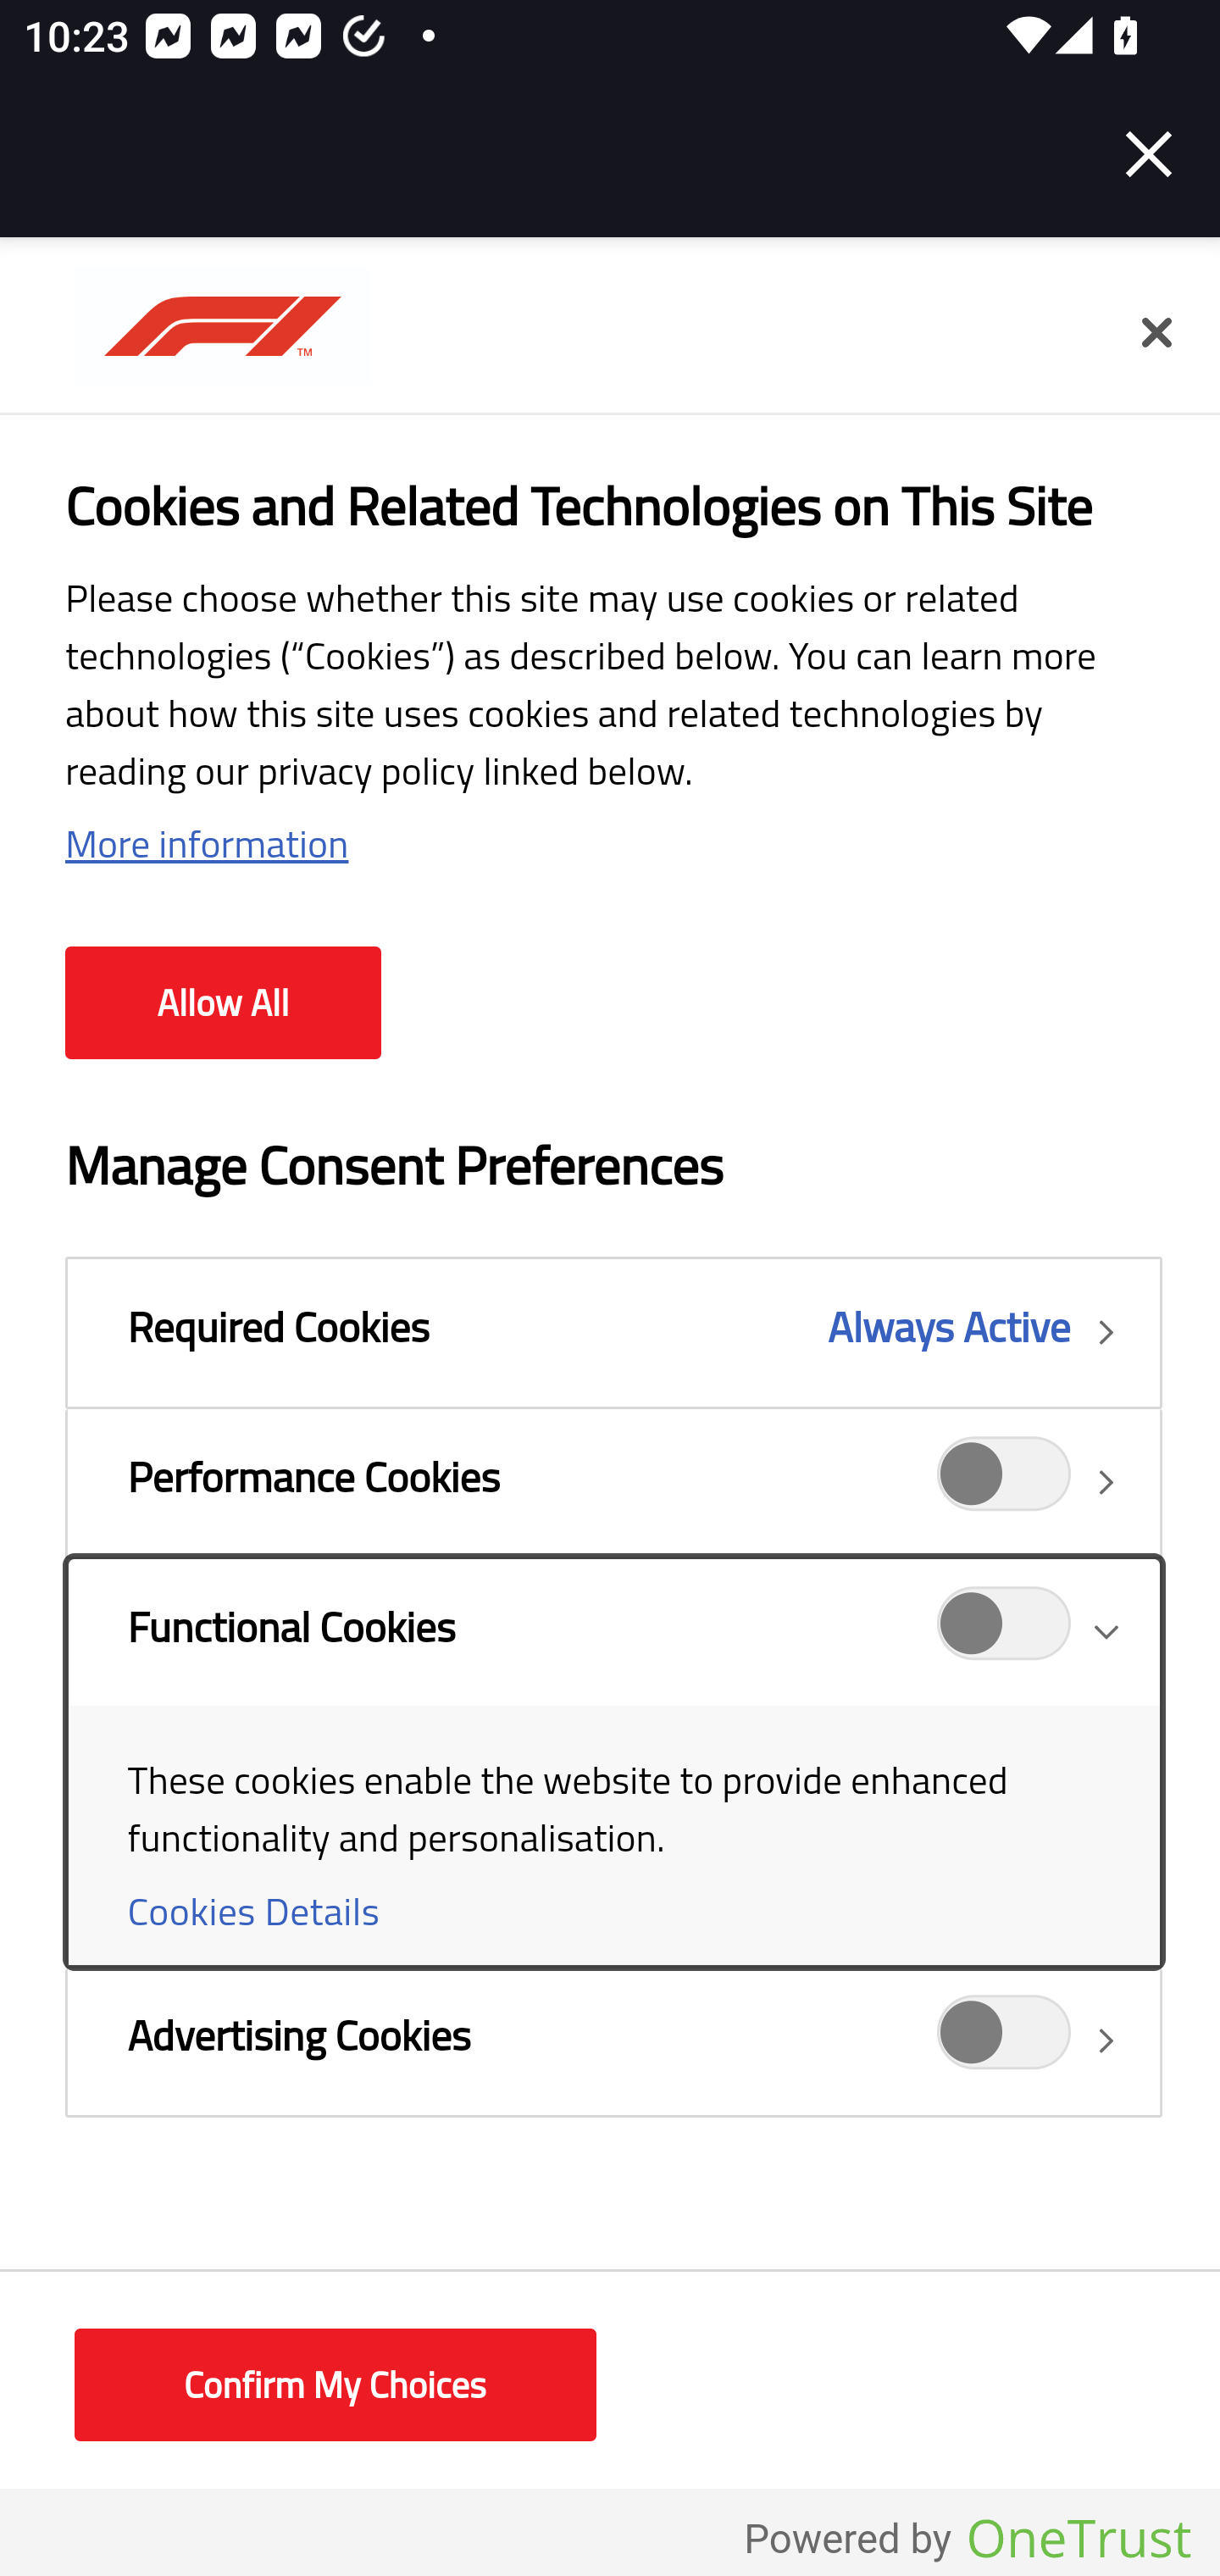 This screenshot has width=1220, height=2576. What do you see at coordinates (1149, 154) in the screenshot?
I see `Close` at bounding box center [1149, 154].